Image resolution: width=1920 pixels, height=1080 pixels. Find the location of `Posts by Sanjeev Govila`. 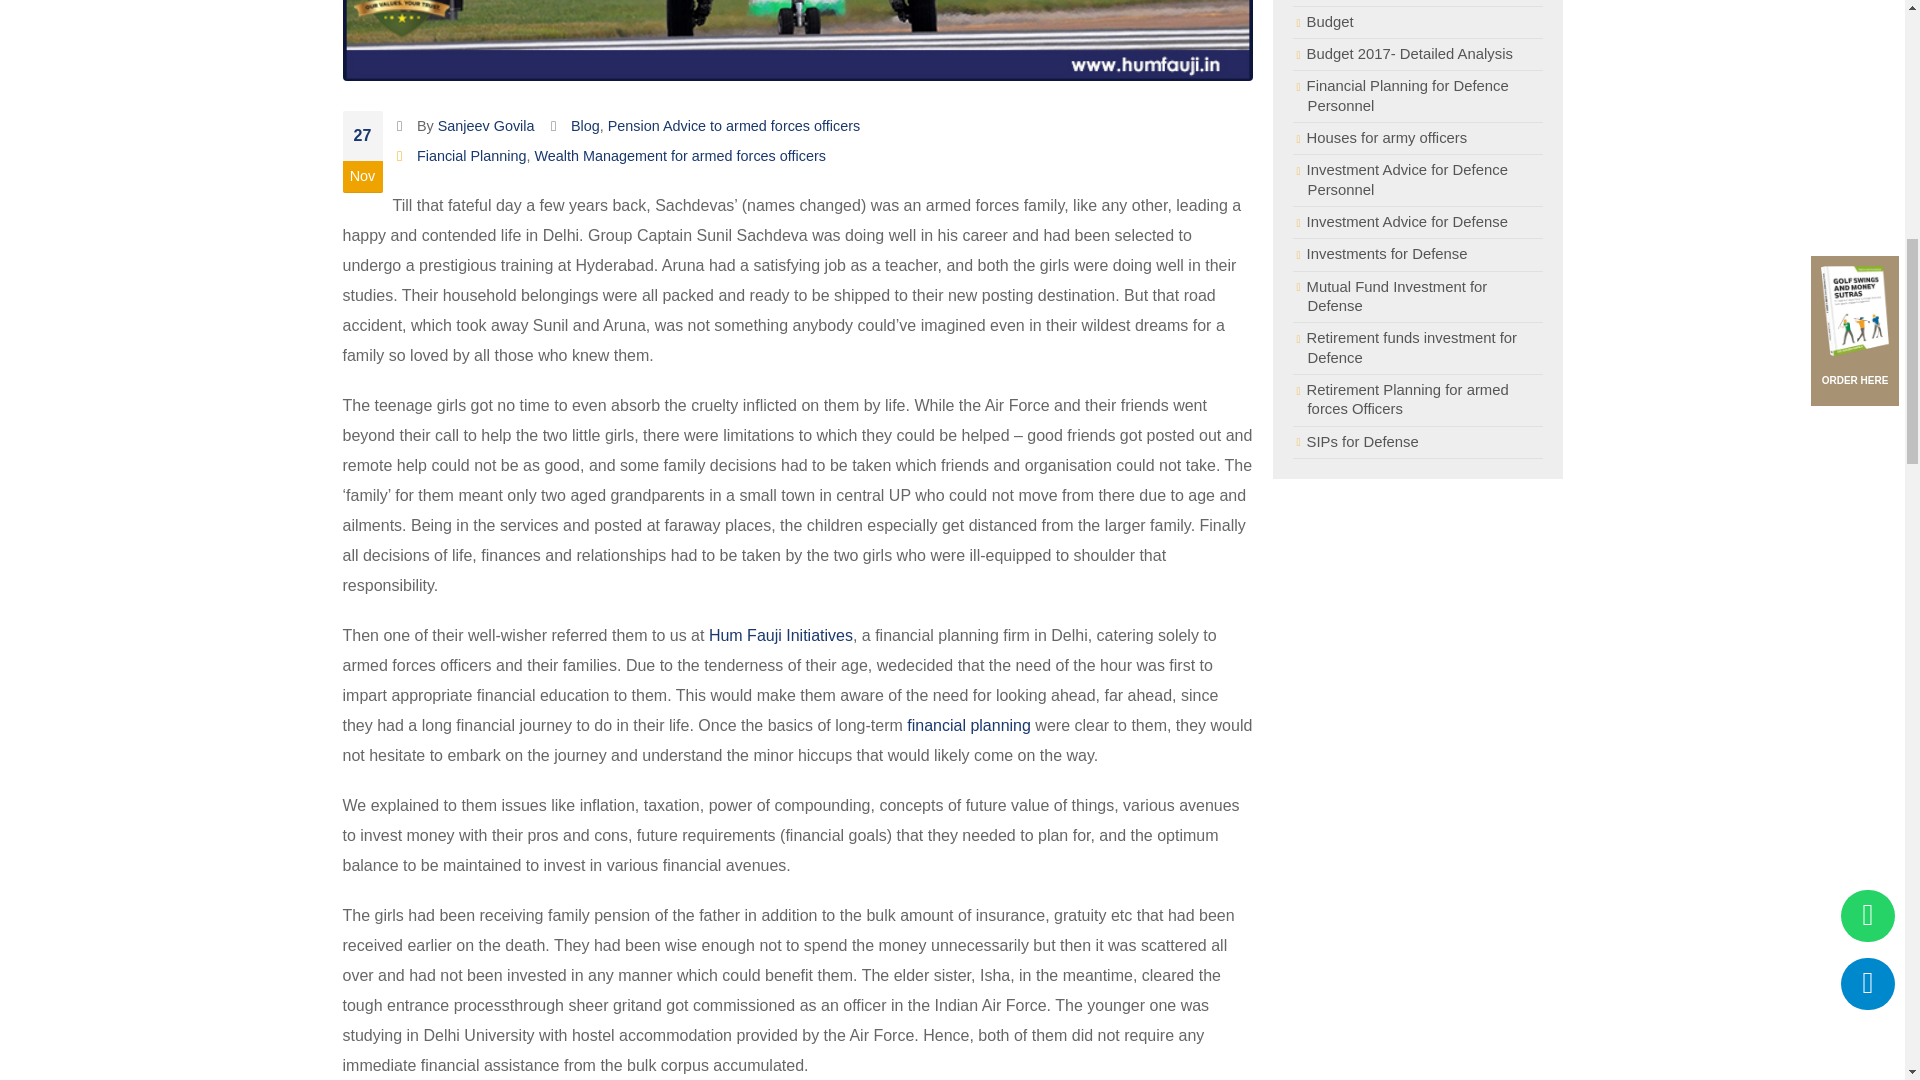

Posts by Sanjeev Govila is located at coordinates (486, 125).